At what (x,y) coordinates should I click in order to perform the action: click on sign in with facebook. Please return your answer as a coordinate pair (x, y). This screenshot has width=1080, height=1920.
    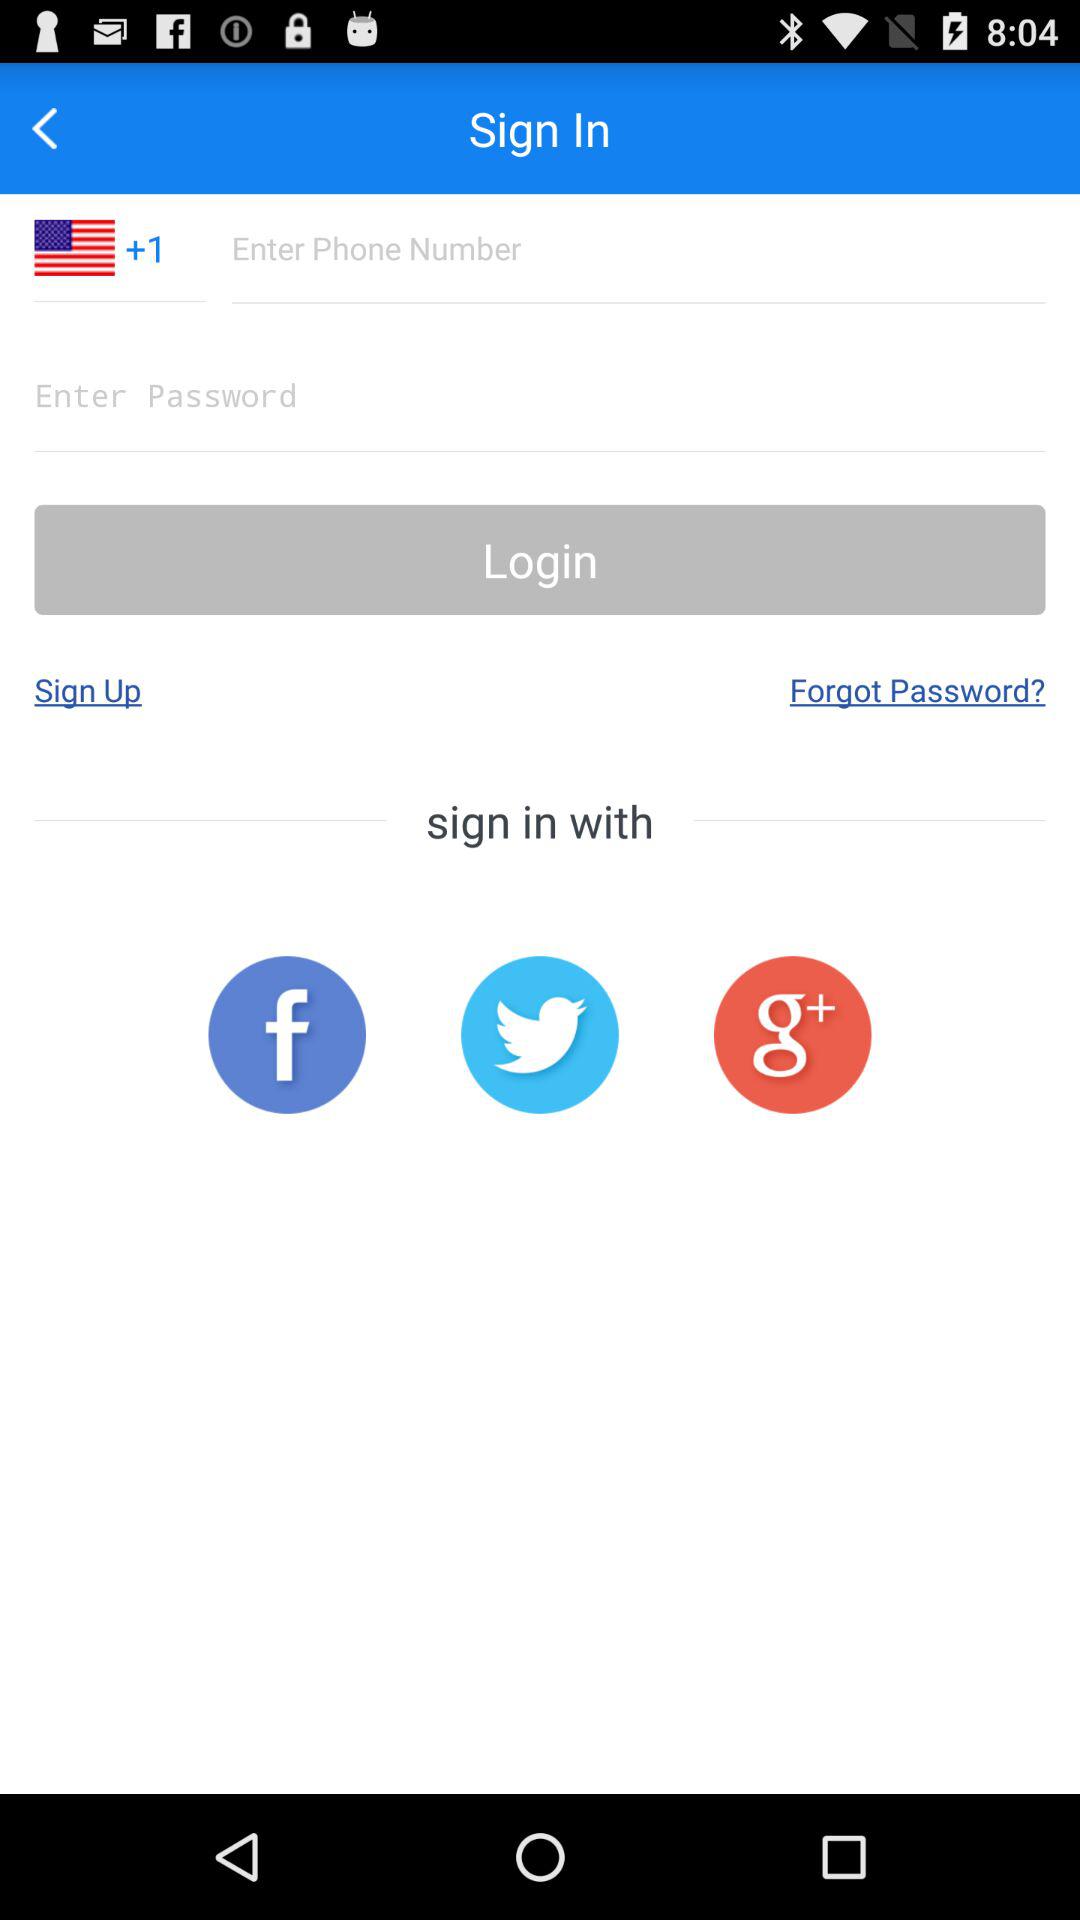
    Looking at the image, I should click on (287, 1034).